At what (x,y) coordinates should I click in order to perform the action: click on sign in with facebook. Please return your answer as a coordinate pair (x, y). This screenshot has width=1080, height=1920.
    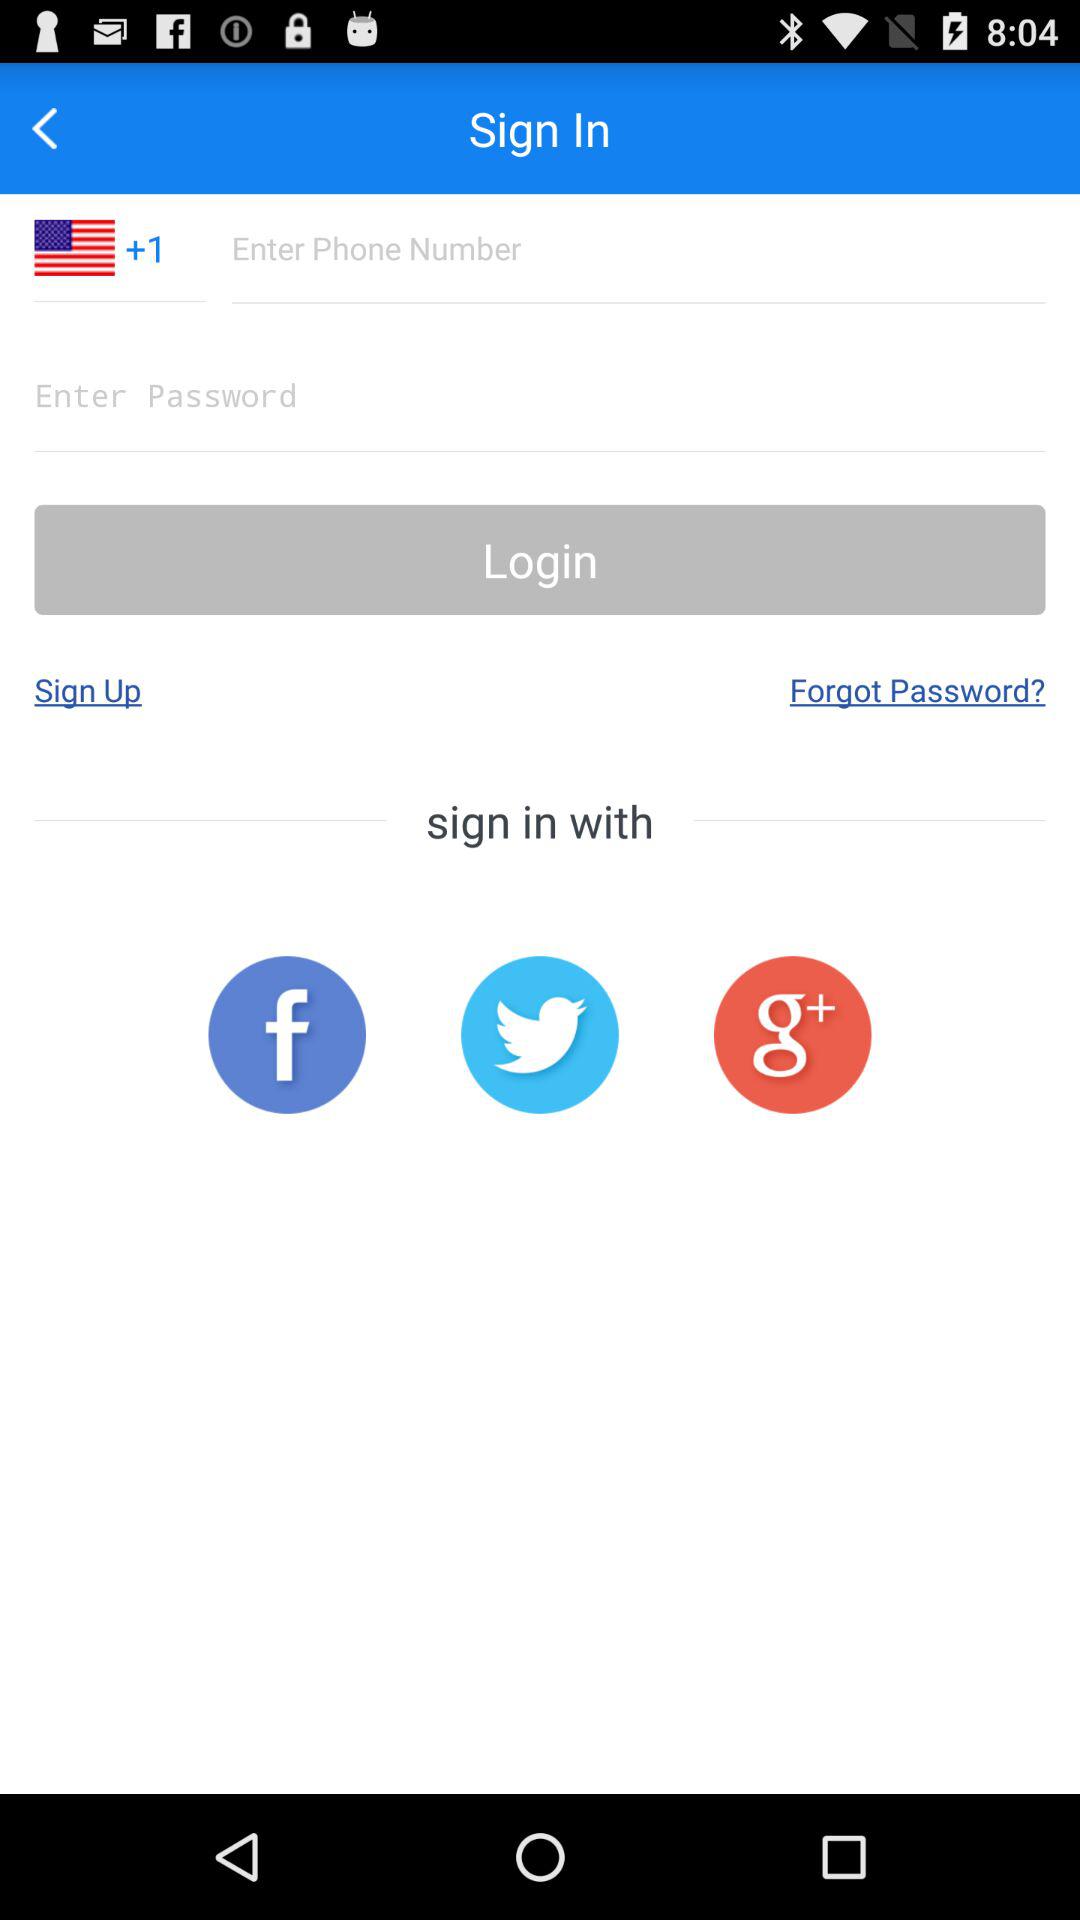
    Looking at the image, I should click on (287, 1034).